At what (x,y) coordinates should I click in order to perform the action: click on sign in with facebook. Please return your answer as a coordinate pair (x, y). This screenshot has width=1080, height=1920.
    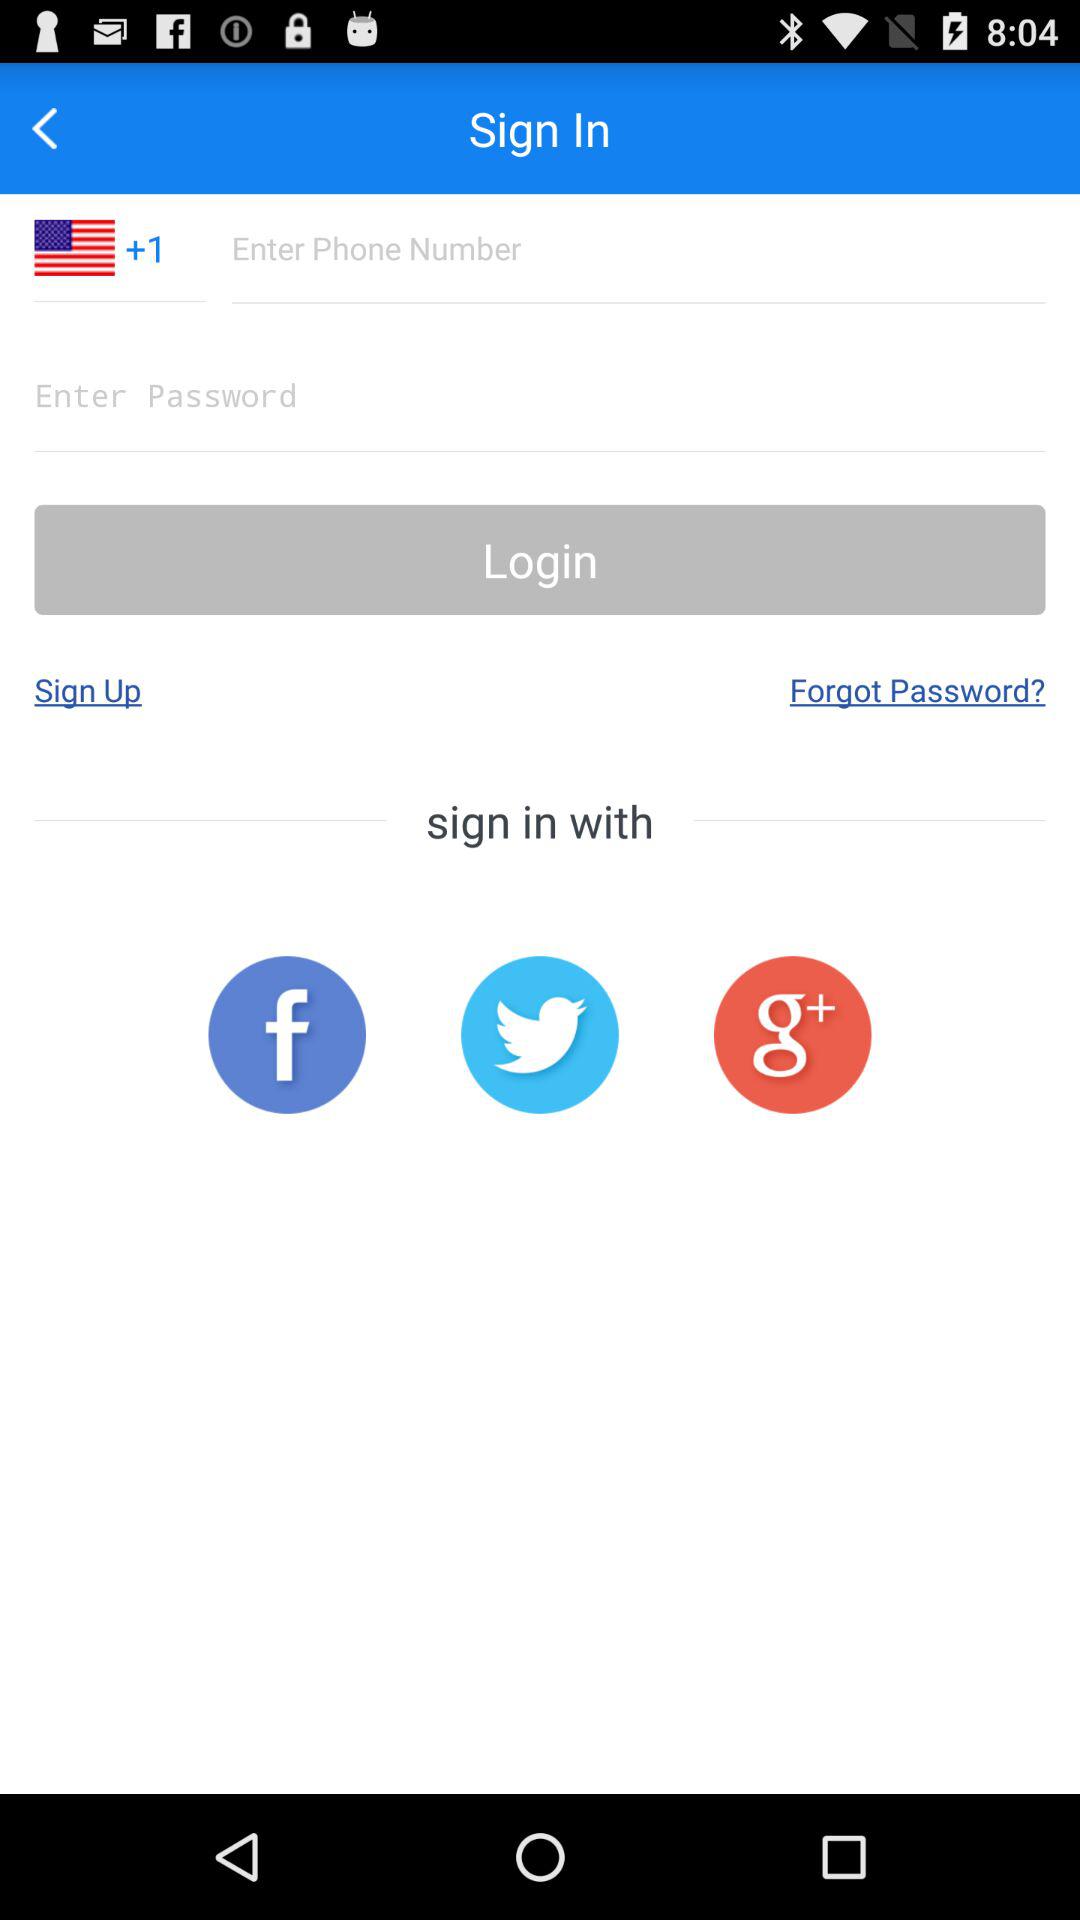
    Looking at the image, I should click on (287, 1034).